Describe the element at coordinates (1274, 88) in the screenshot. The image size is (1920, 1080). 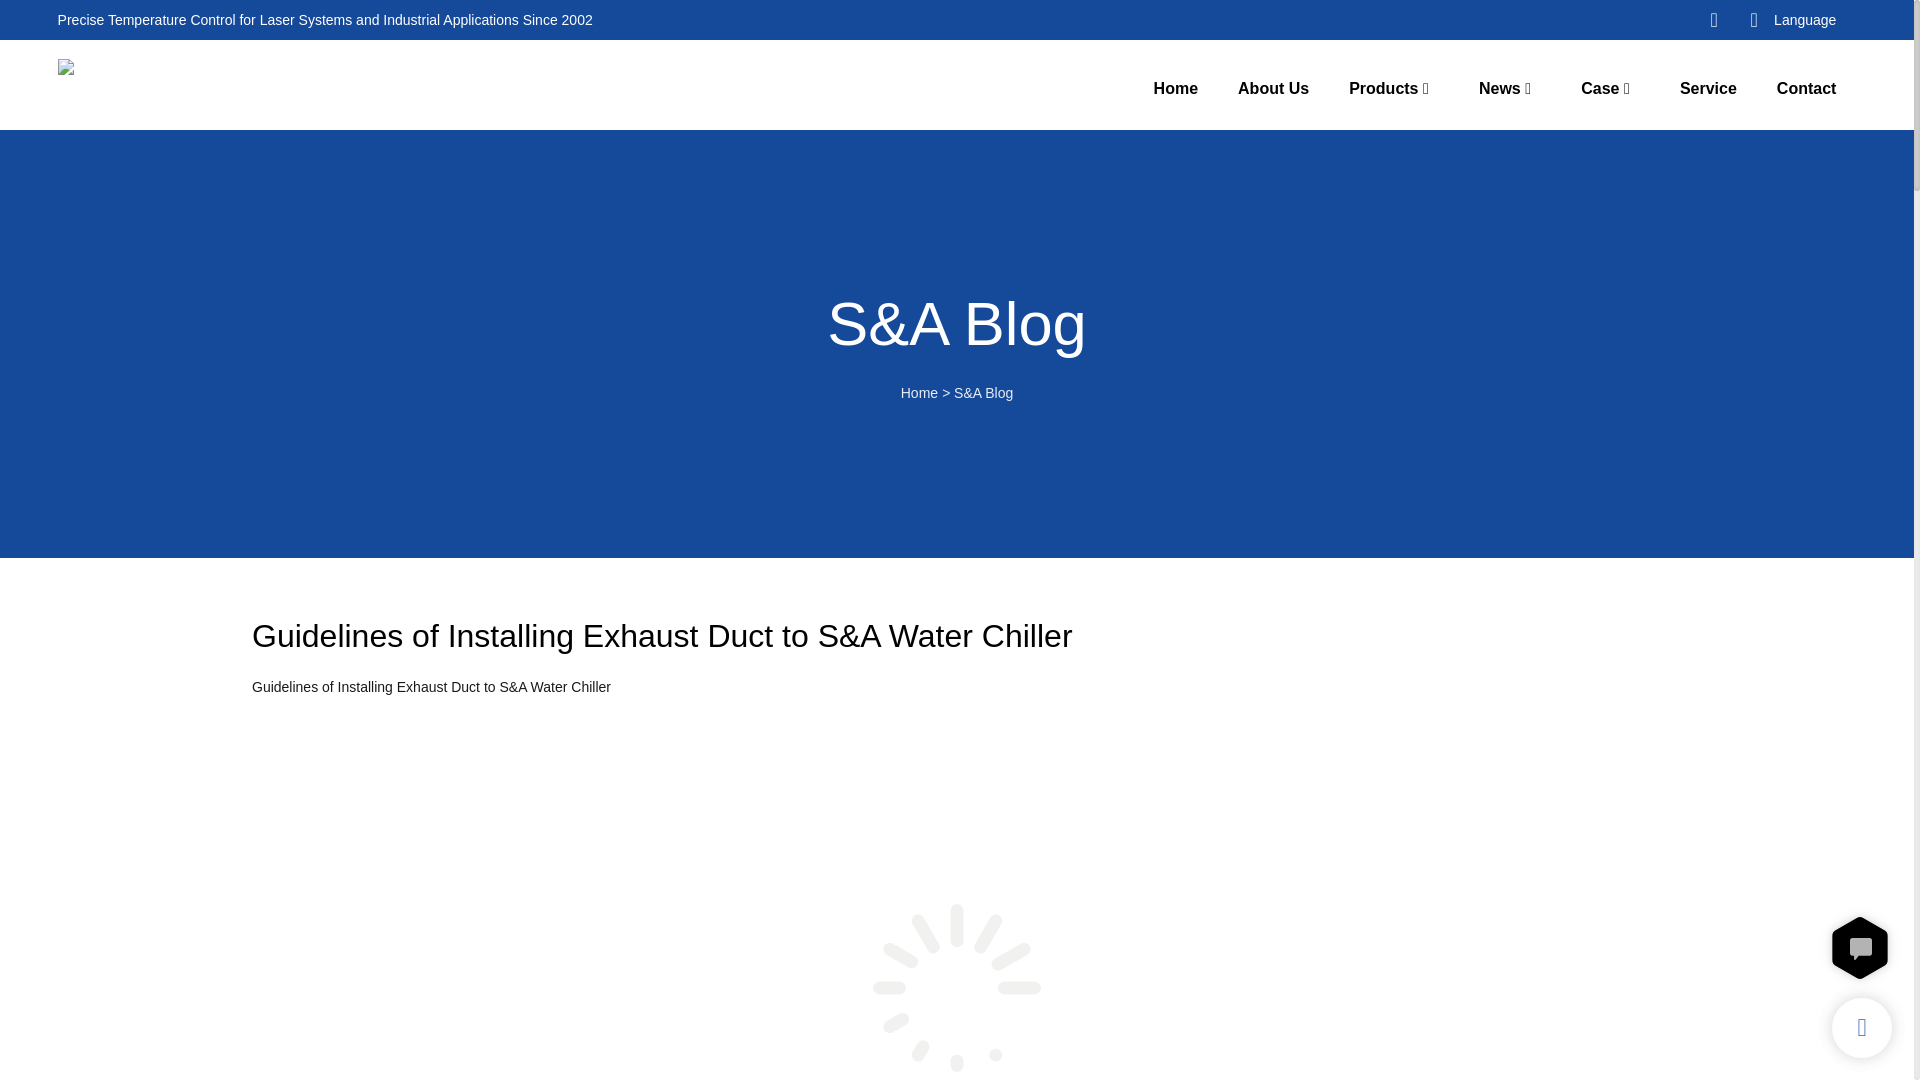
I see `About Us` at that location.